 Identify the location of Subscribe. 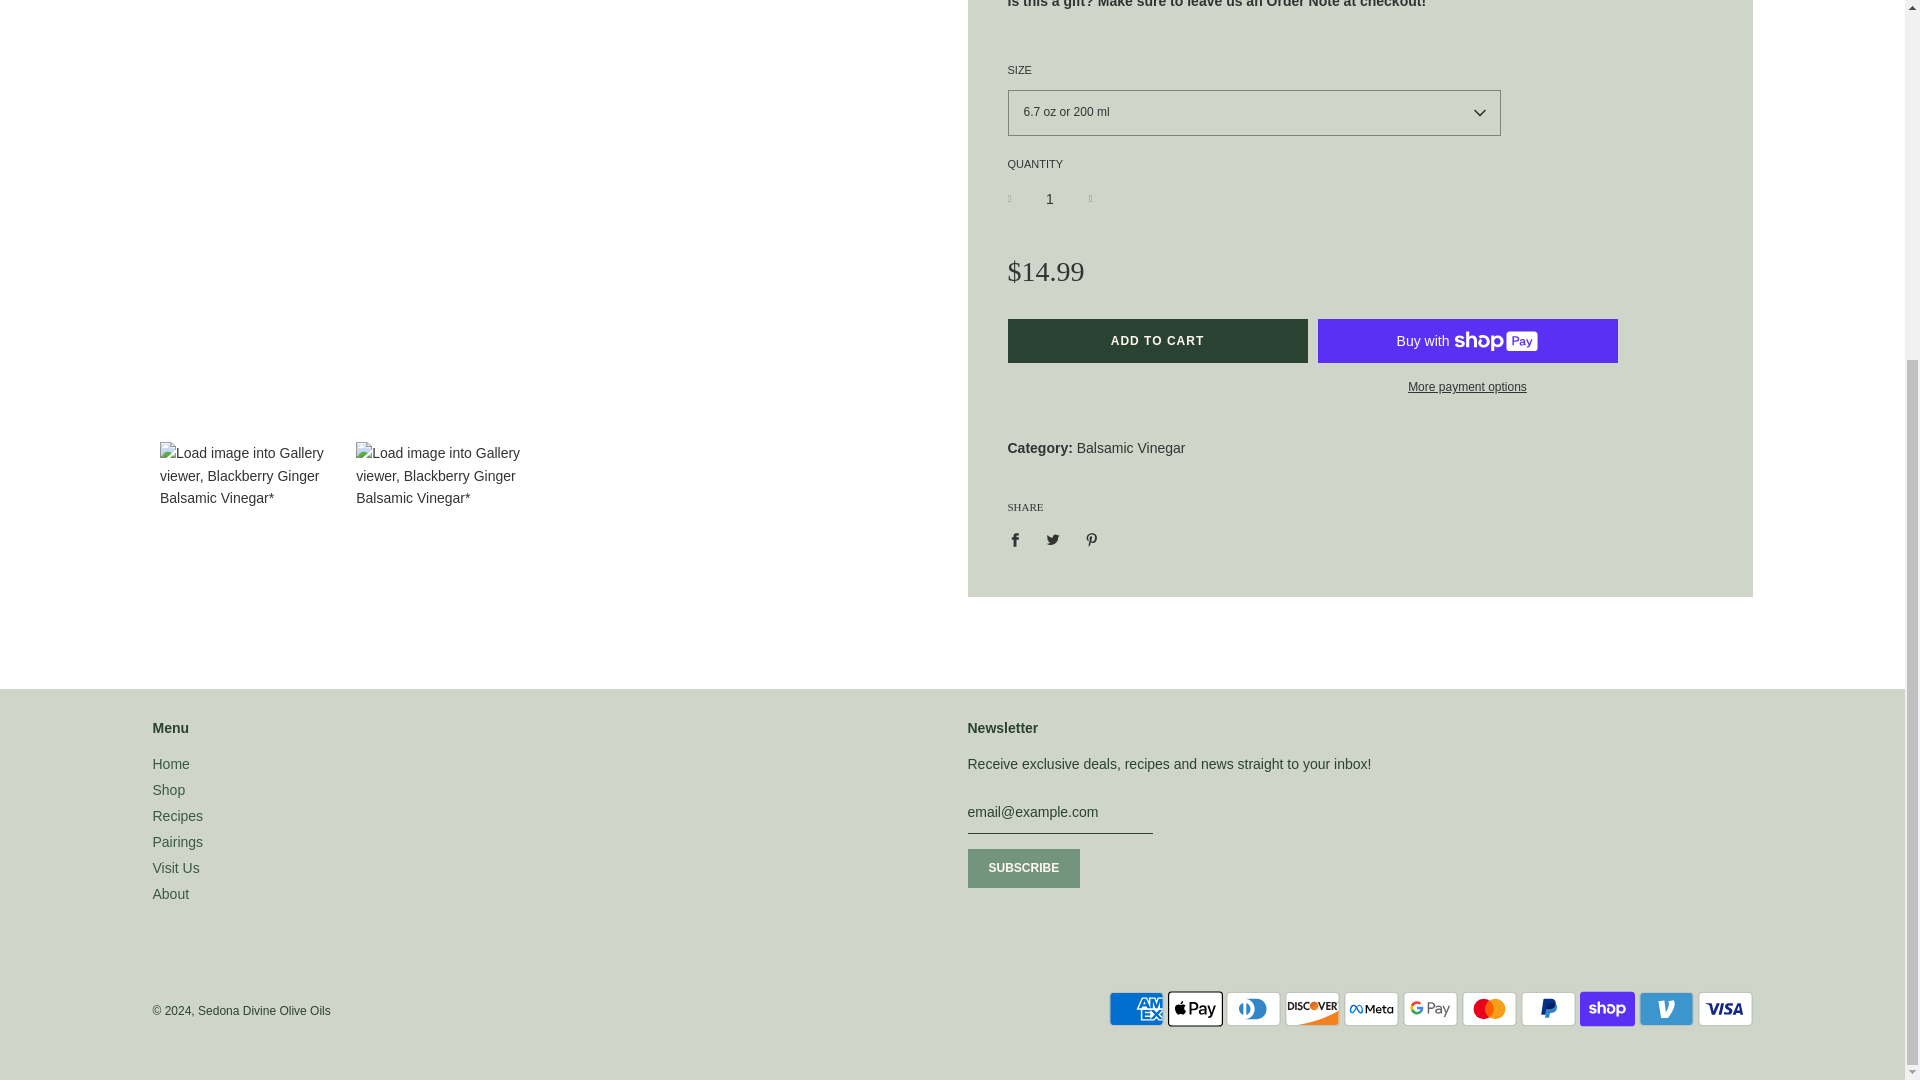
(1024, 868).